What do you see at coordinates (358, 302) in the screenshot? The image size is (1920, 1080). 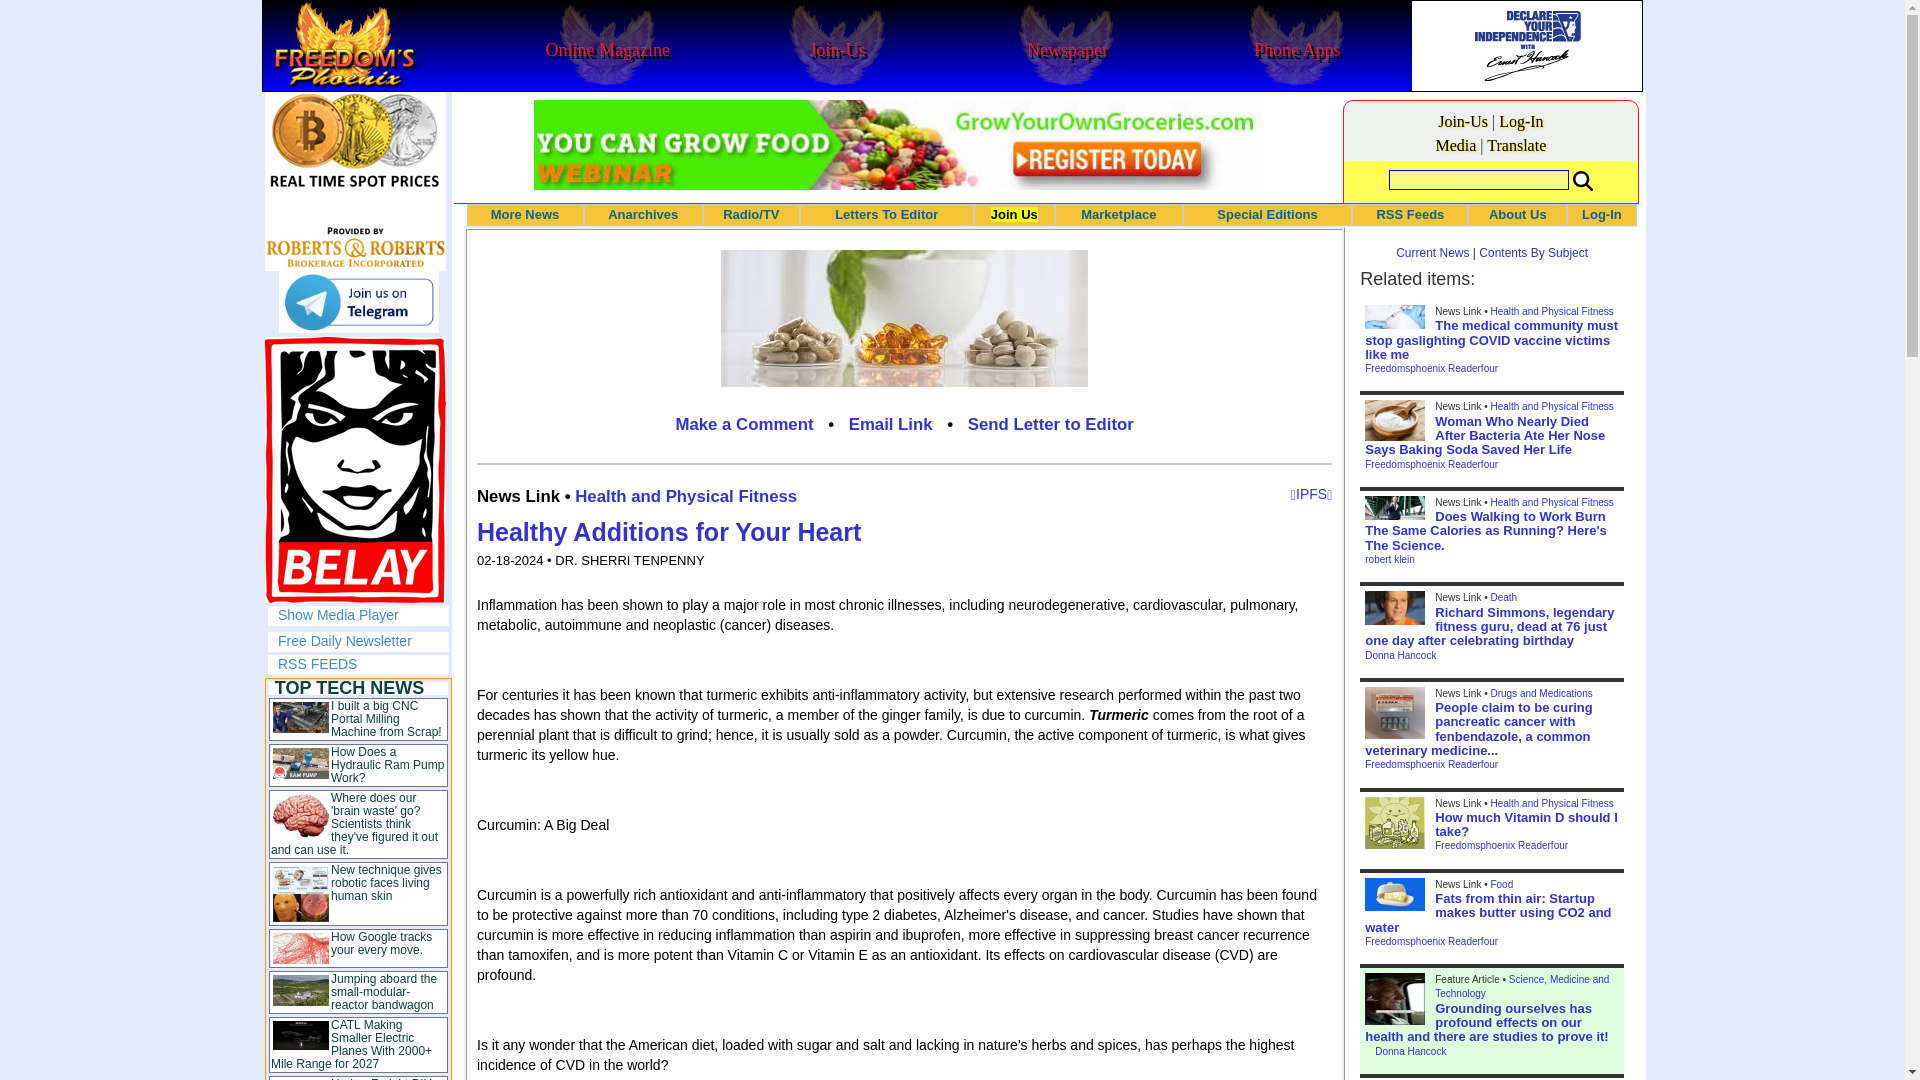 I see `Declare Your Independence on Telegram` at bounding box center [358, 302].